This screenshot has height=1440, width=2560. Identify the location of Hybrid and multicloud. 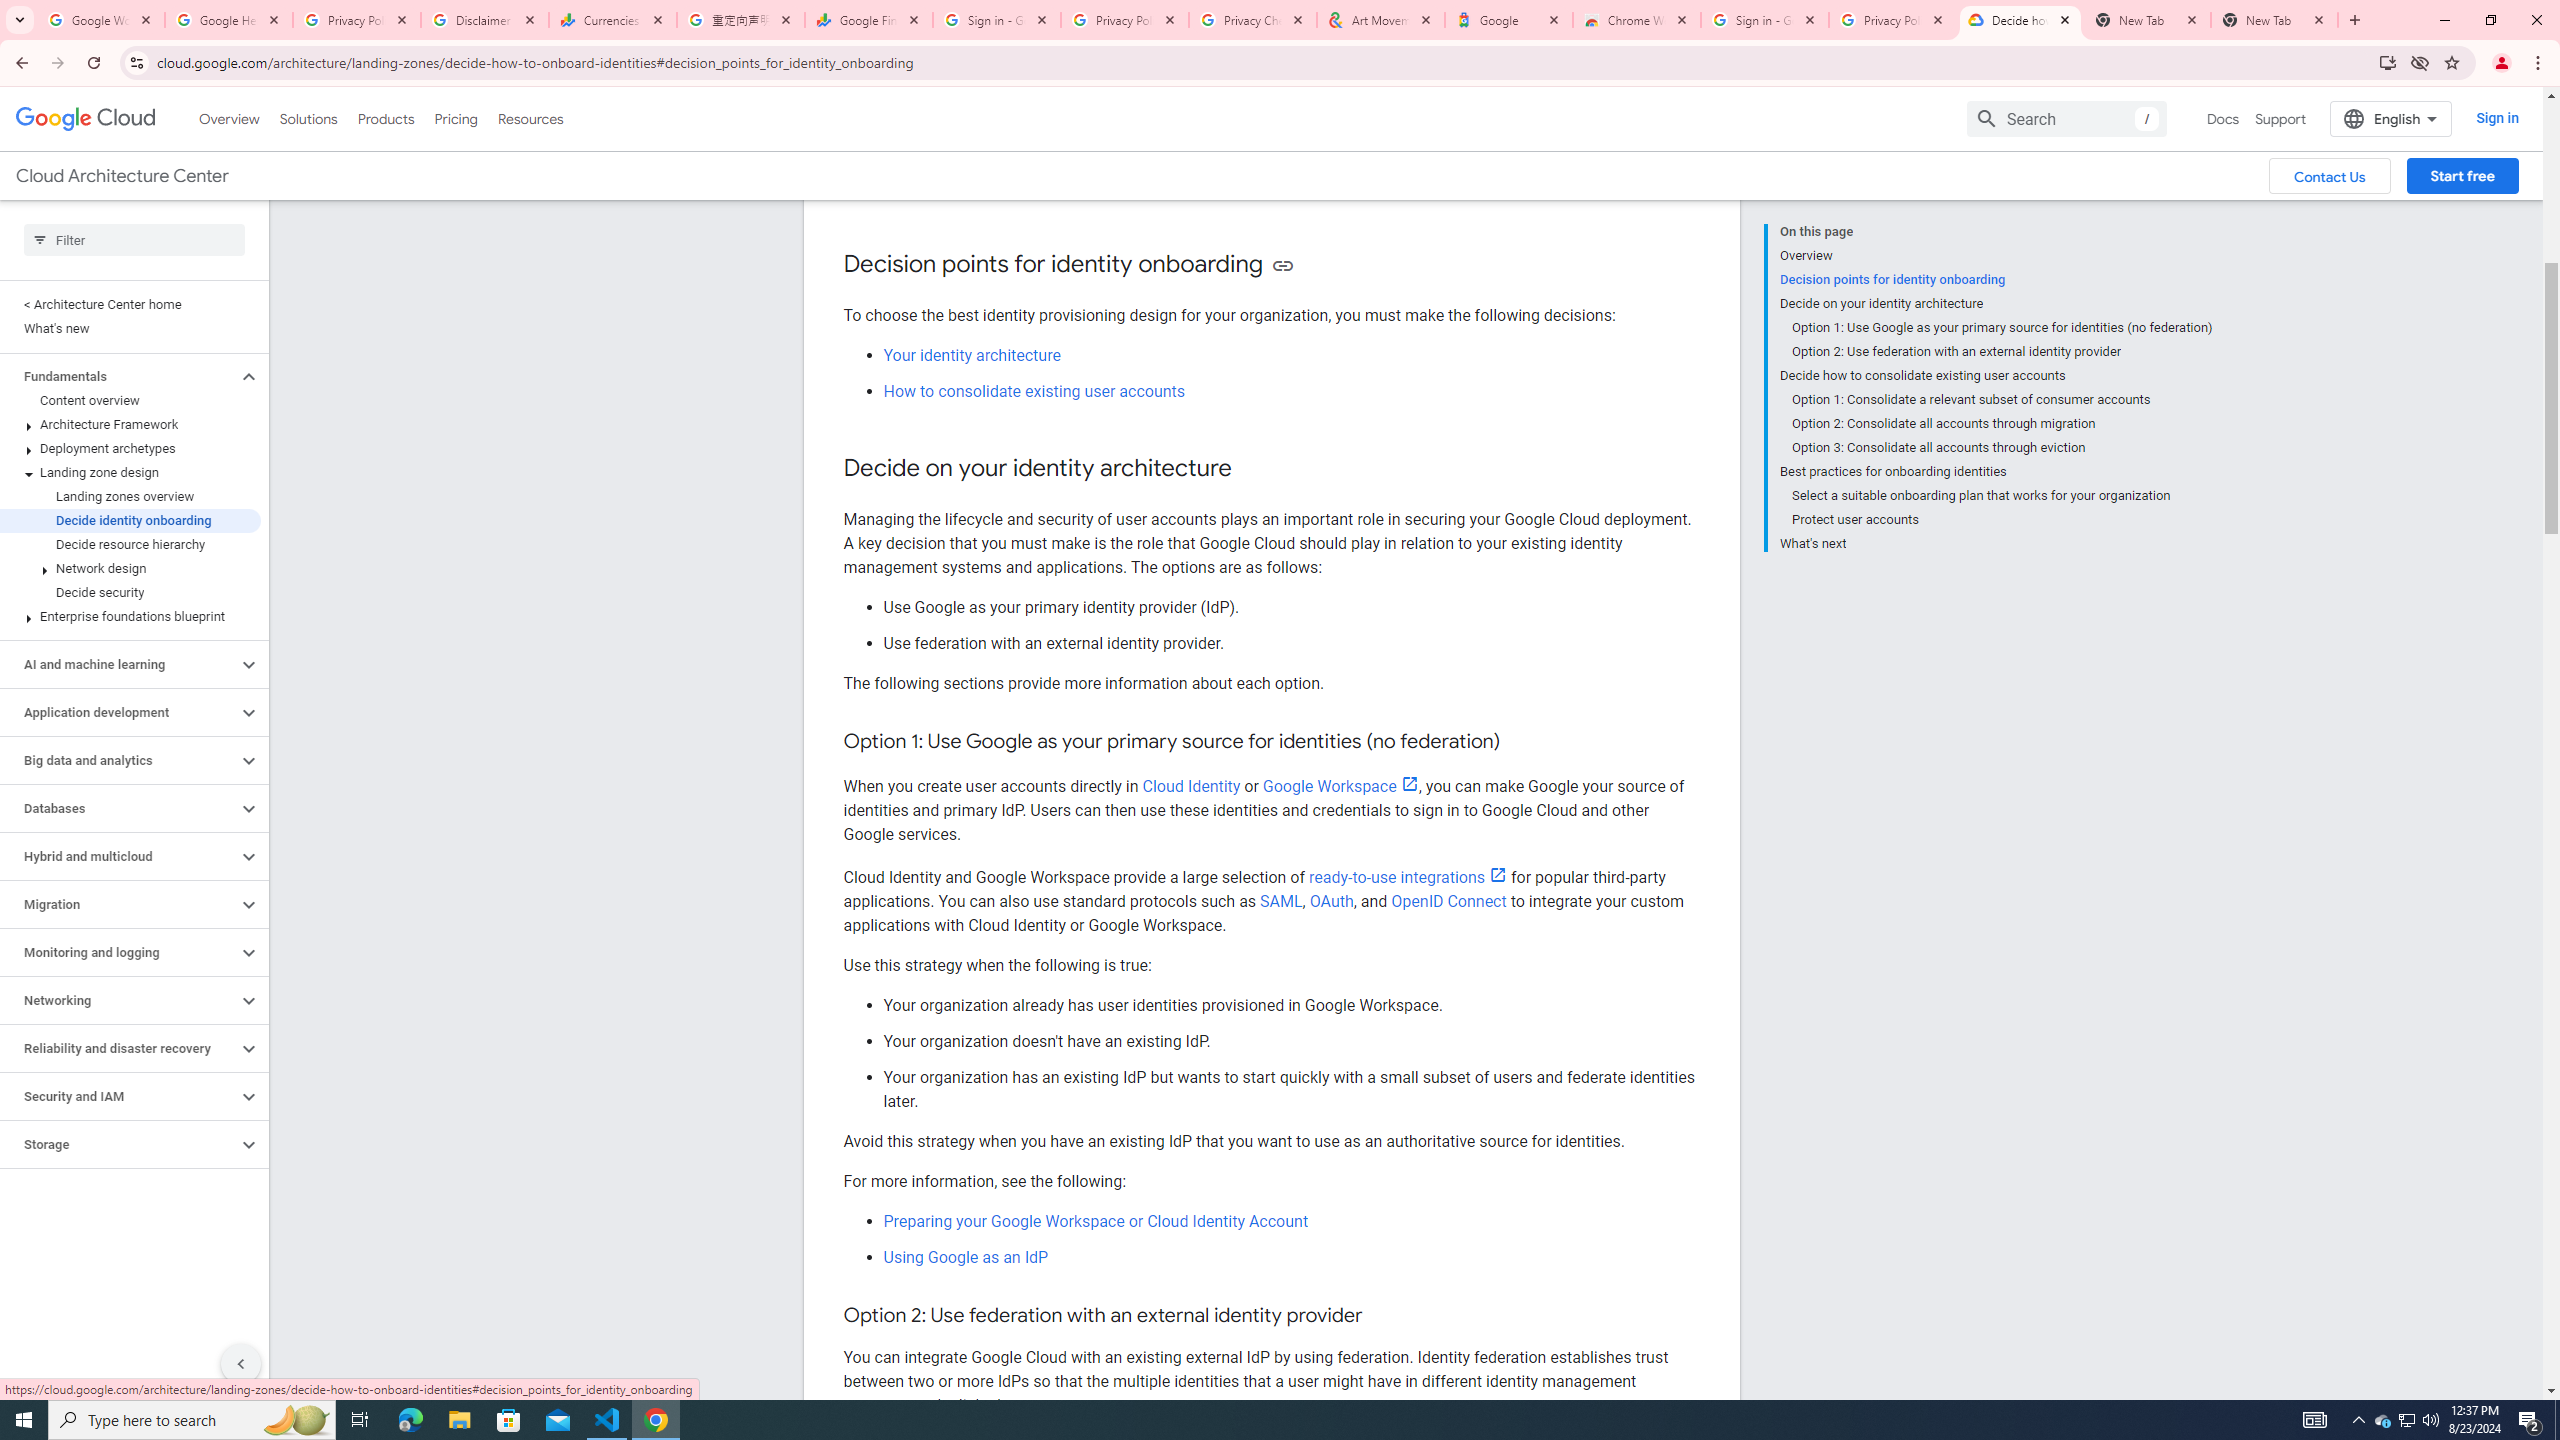
(119, 856).